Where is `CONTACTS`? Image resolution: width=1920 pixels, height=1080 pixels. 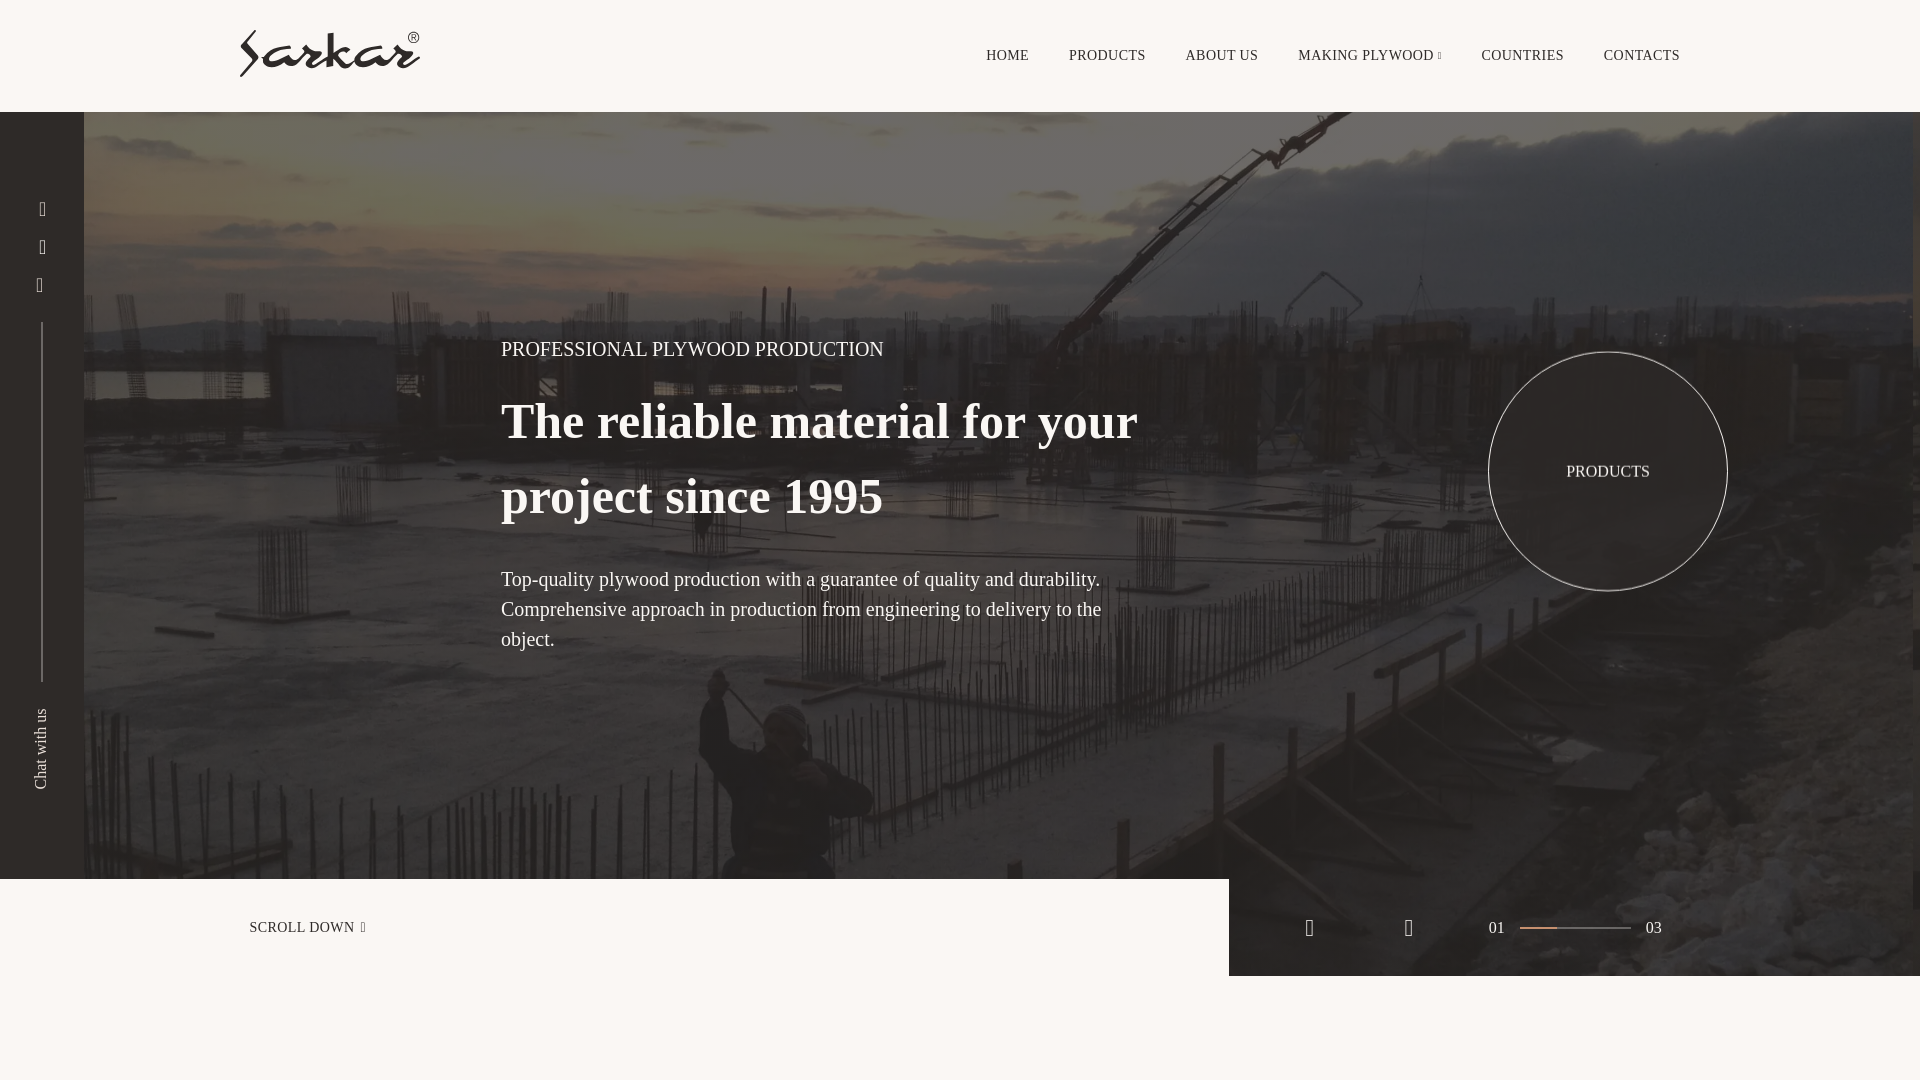 CONTACTS is located at coordinates (1642, 55).